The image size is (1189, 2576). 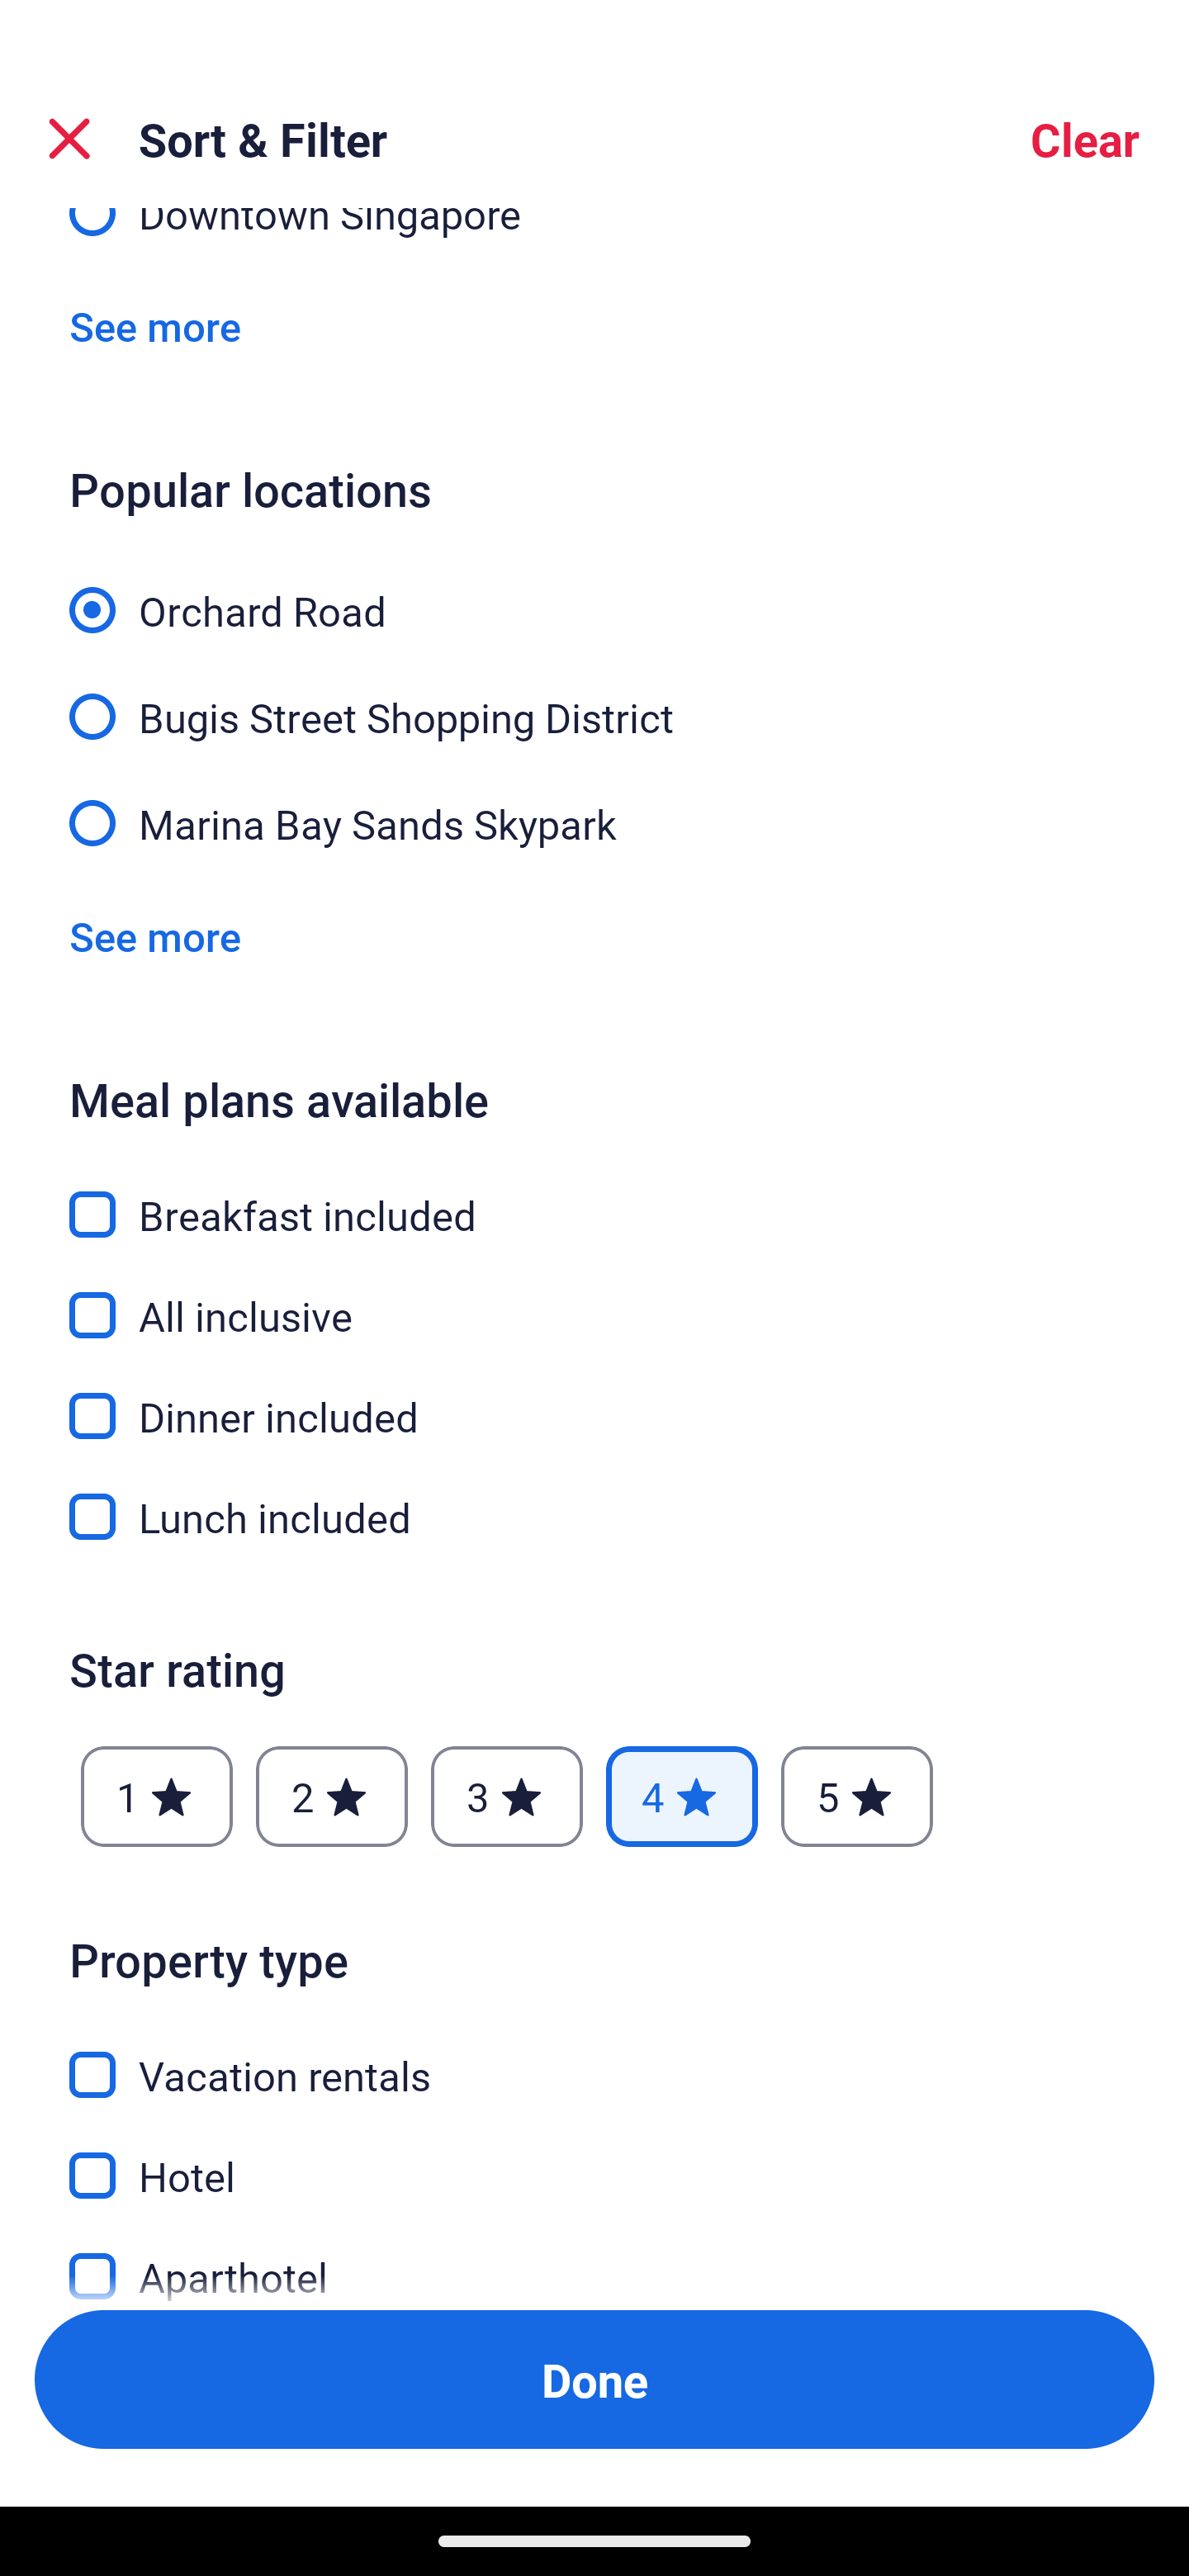 I want to click on Clear, so click(x=1085, y=139).